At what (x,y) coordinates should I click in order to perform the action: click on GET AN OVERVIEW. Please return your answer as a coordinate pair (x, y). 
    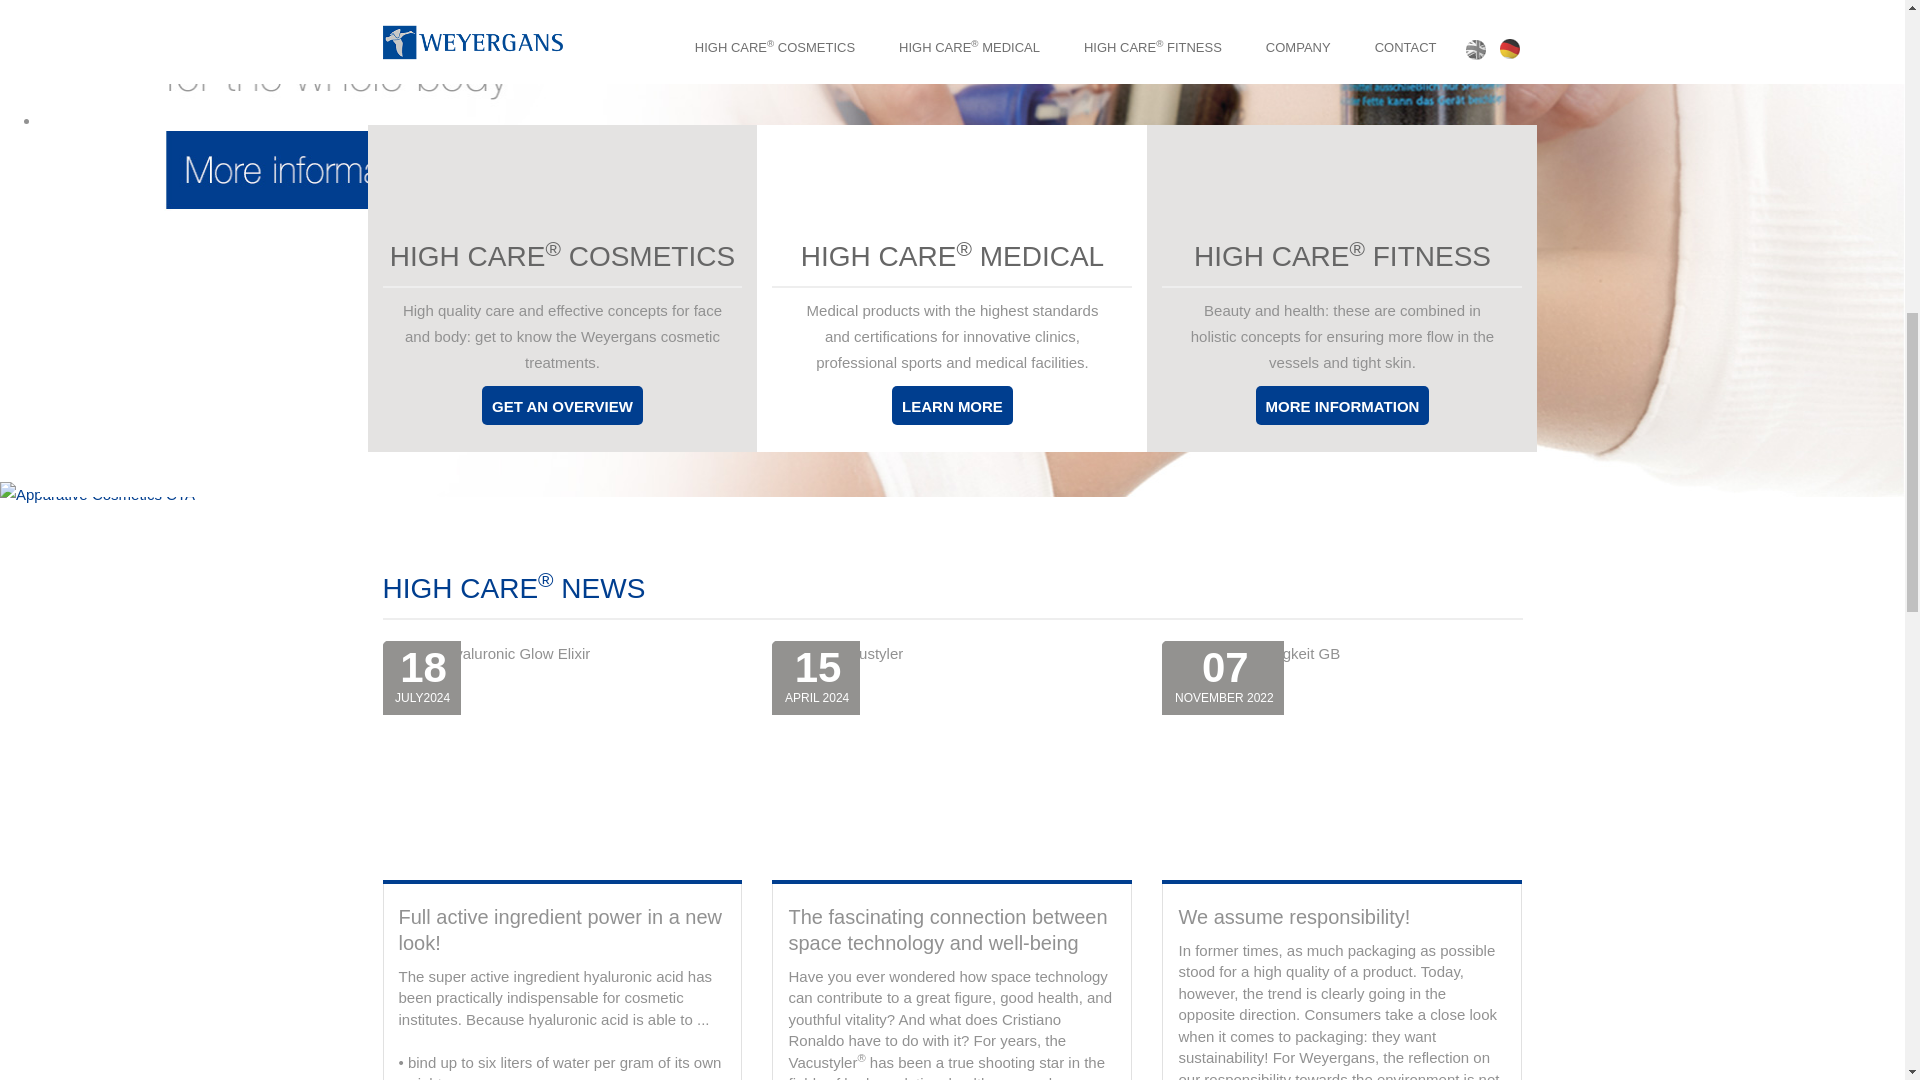
    Looking at the image, I should click on (562, 405).